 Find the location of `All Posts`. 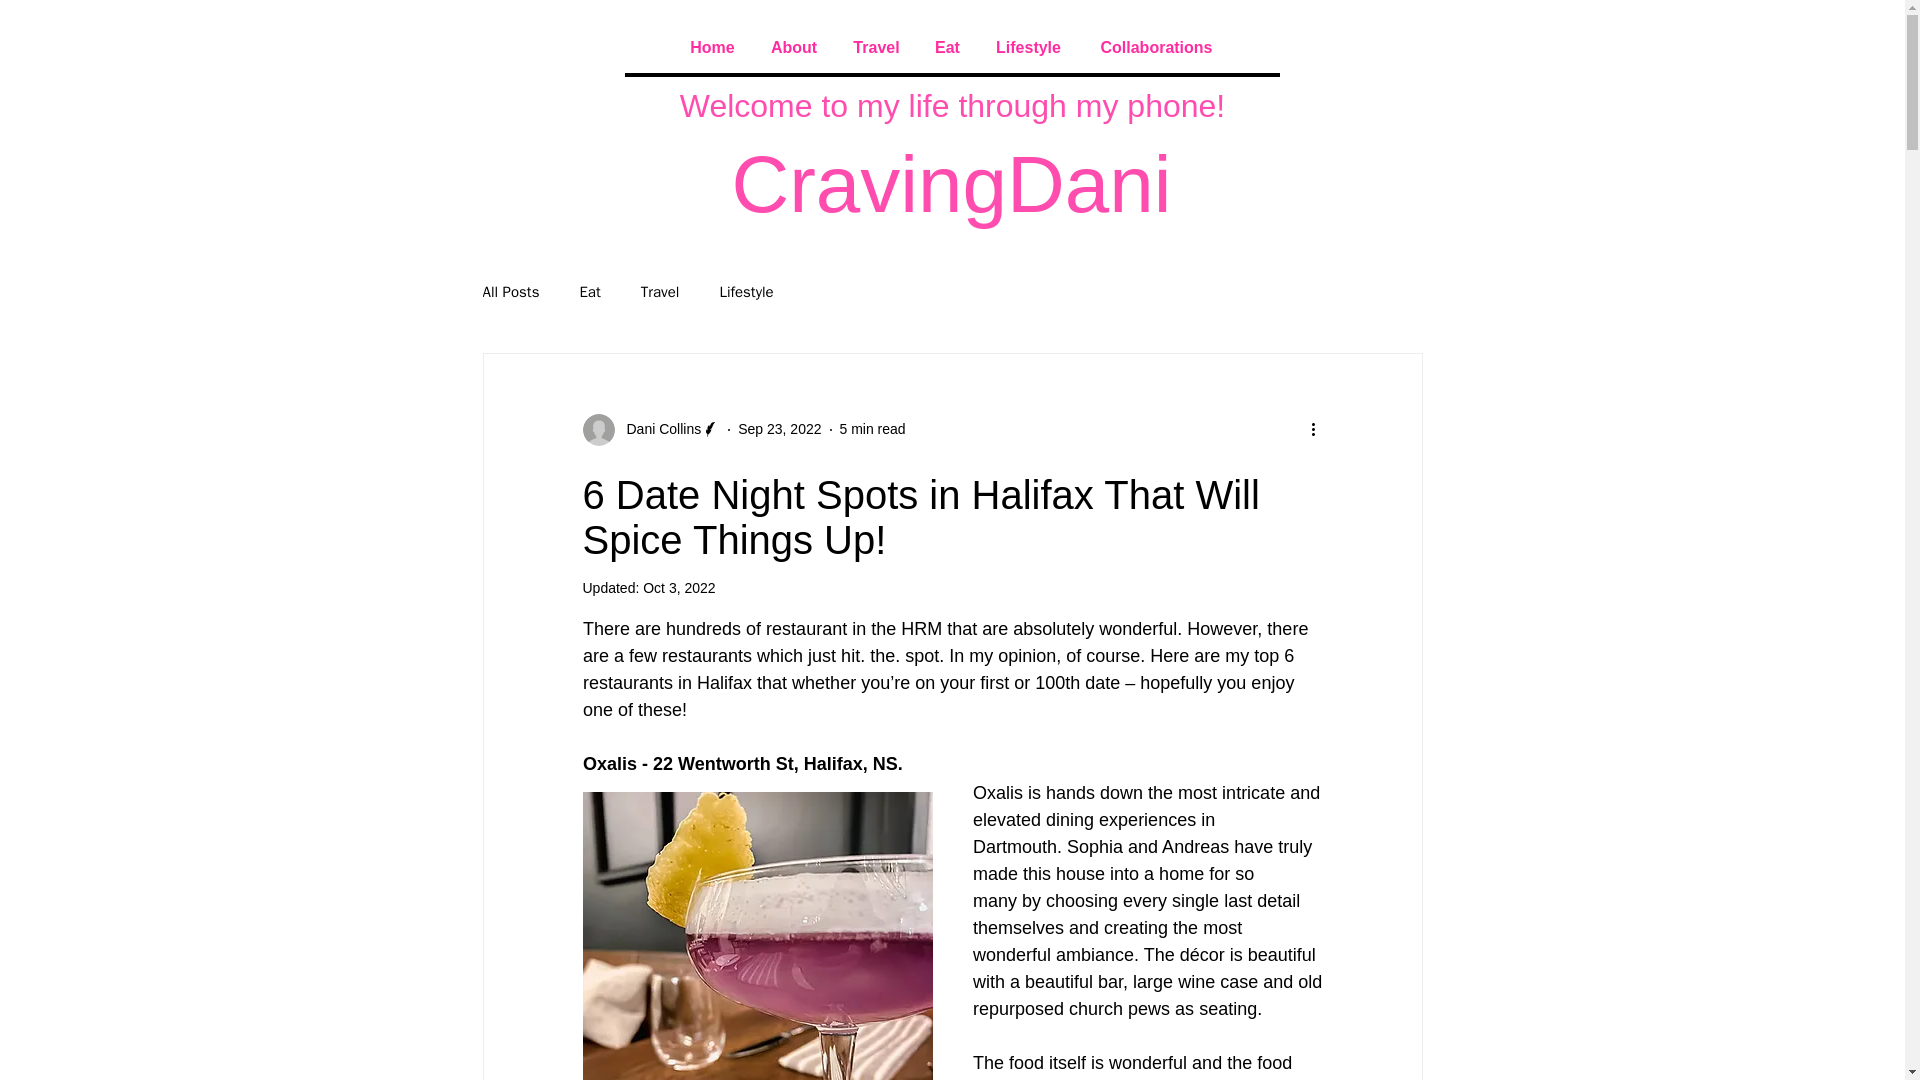

All Posts is located at coordinates (510, 292).